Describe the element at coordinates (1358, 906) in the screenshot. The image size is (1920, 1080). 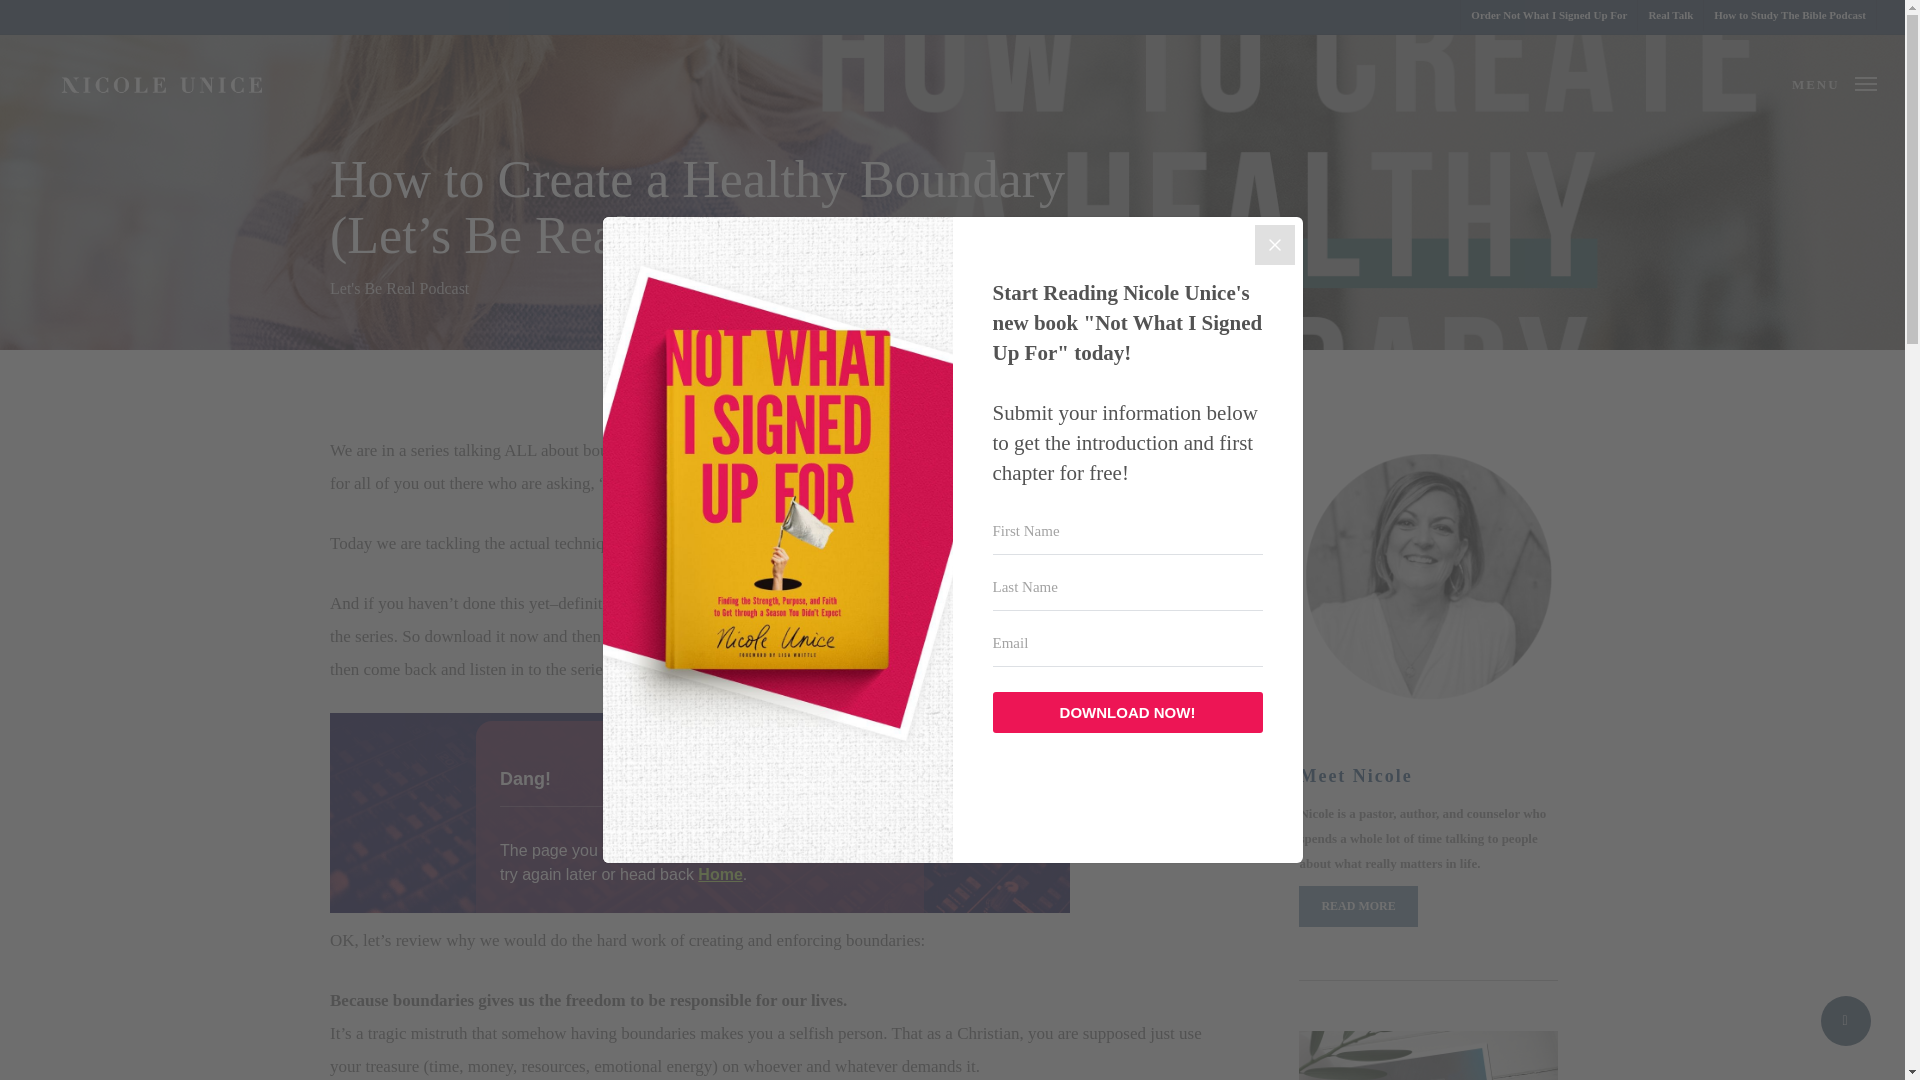
I see `READ MORE` at that location.